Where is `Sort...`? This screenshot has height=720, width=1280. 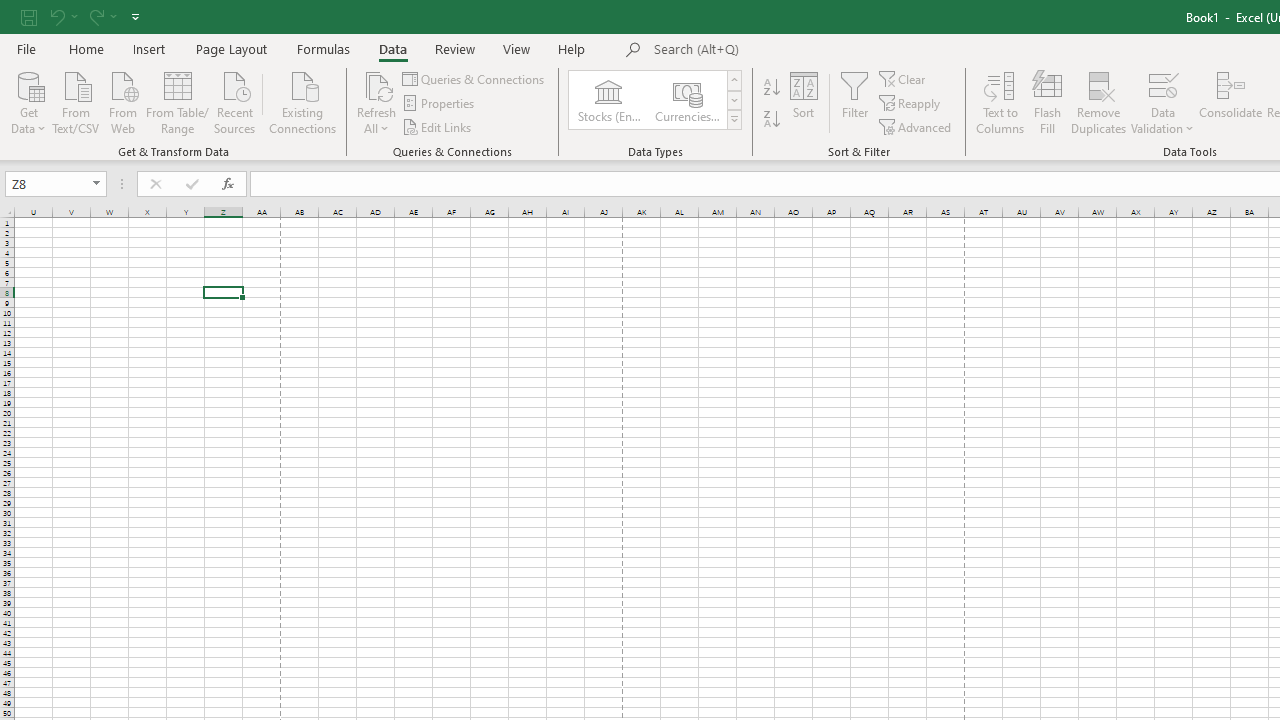
Sort... is located at coordinates (804, 102).